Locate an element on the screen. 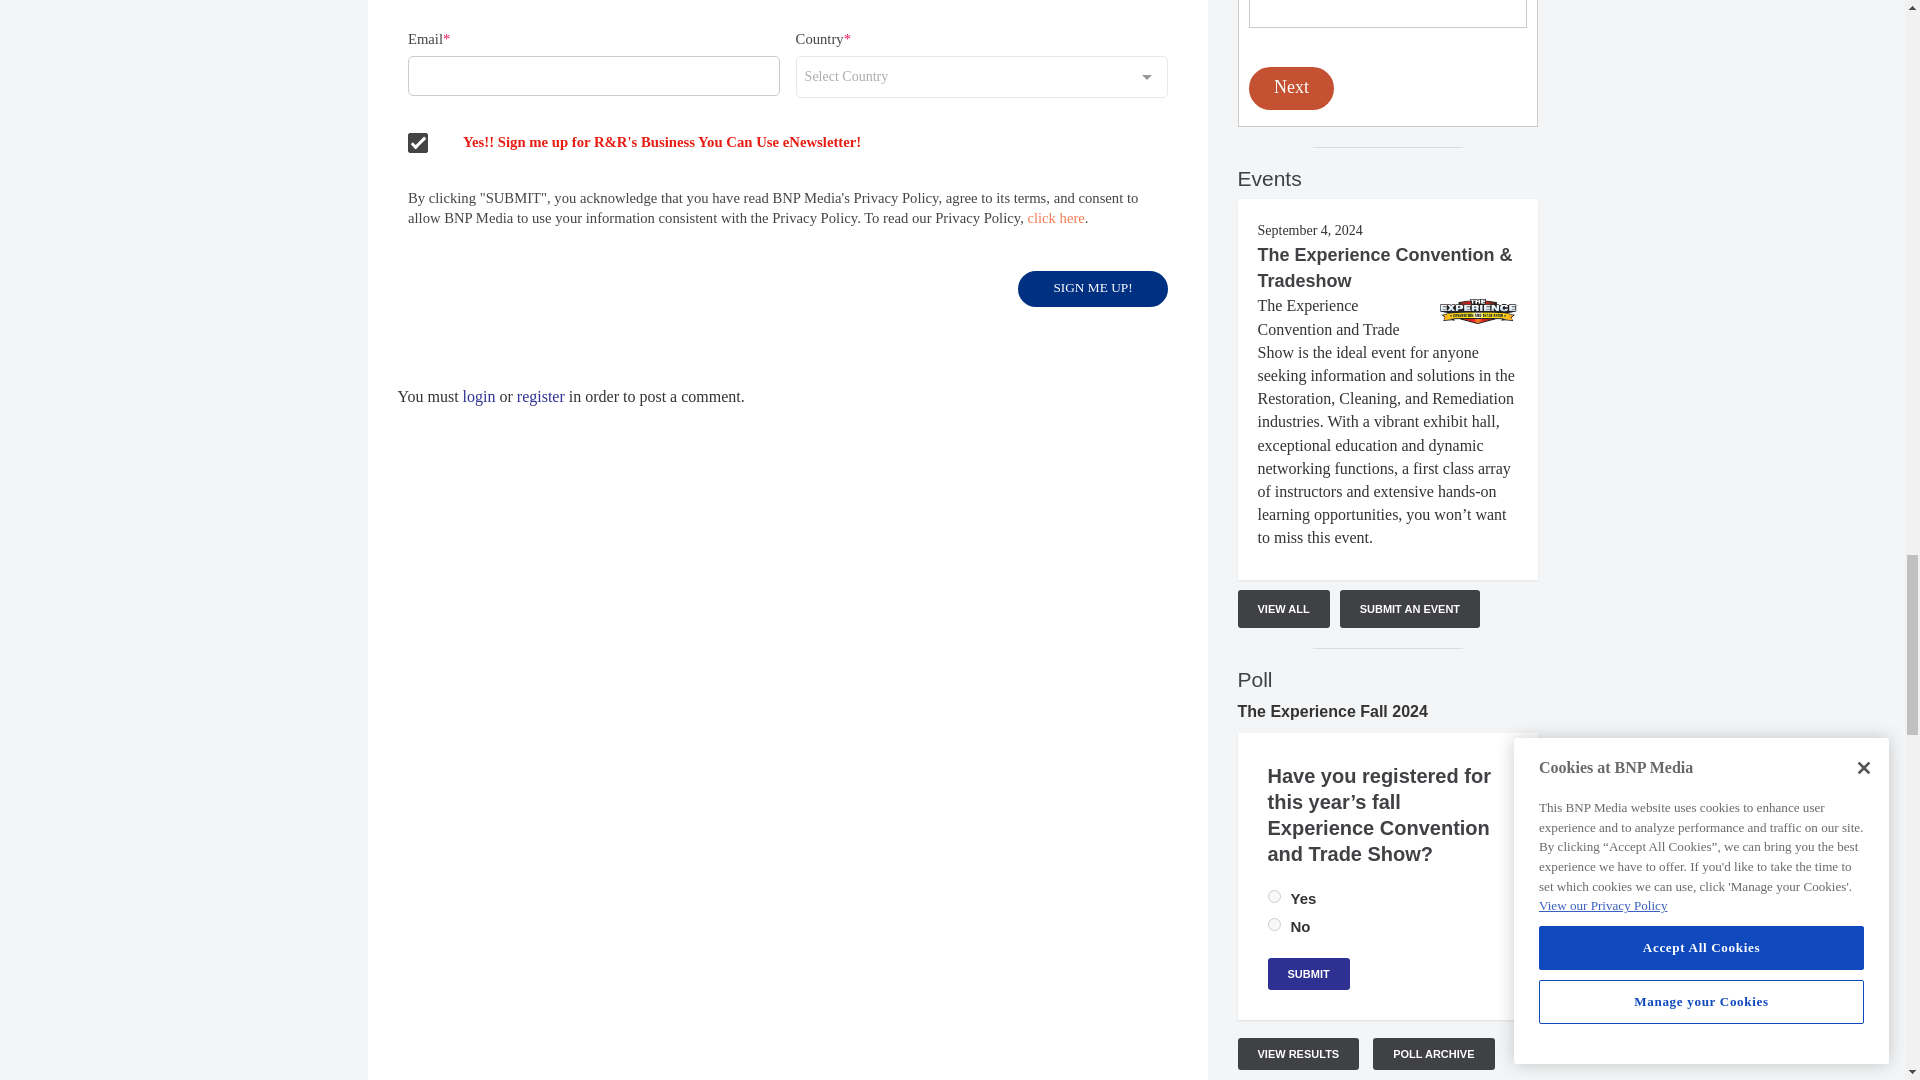 The image size is (1920, 1080). 438 is located at coordinates (1274, 896).